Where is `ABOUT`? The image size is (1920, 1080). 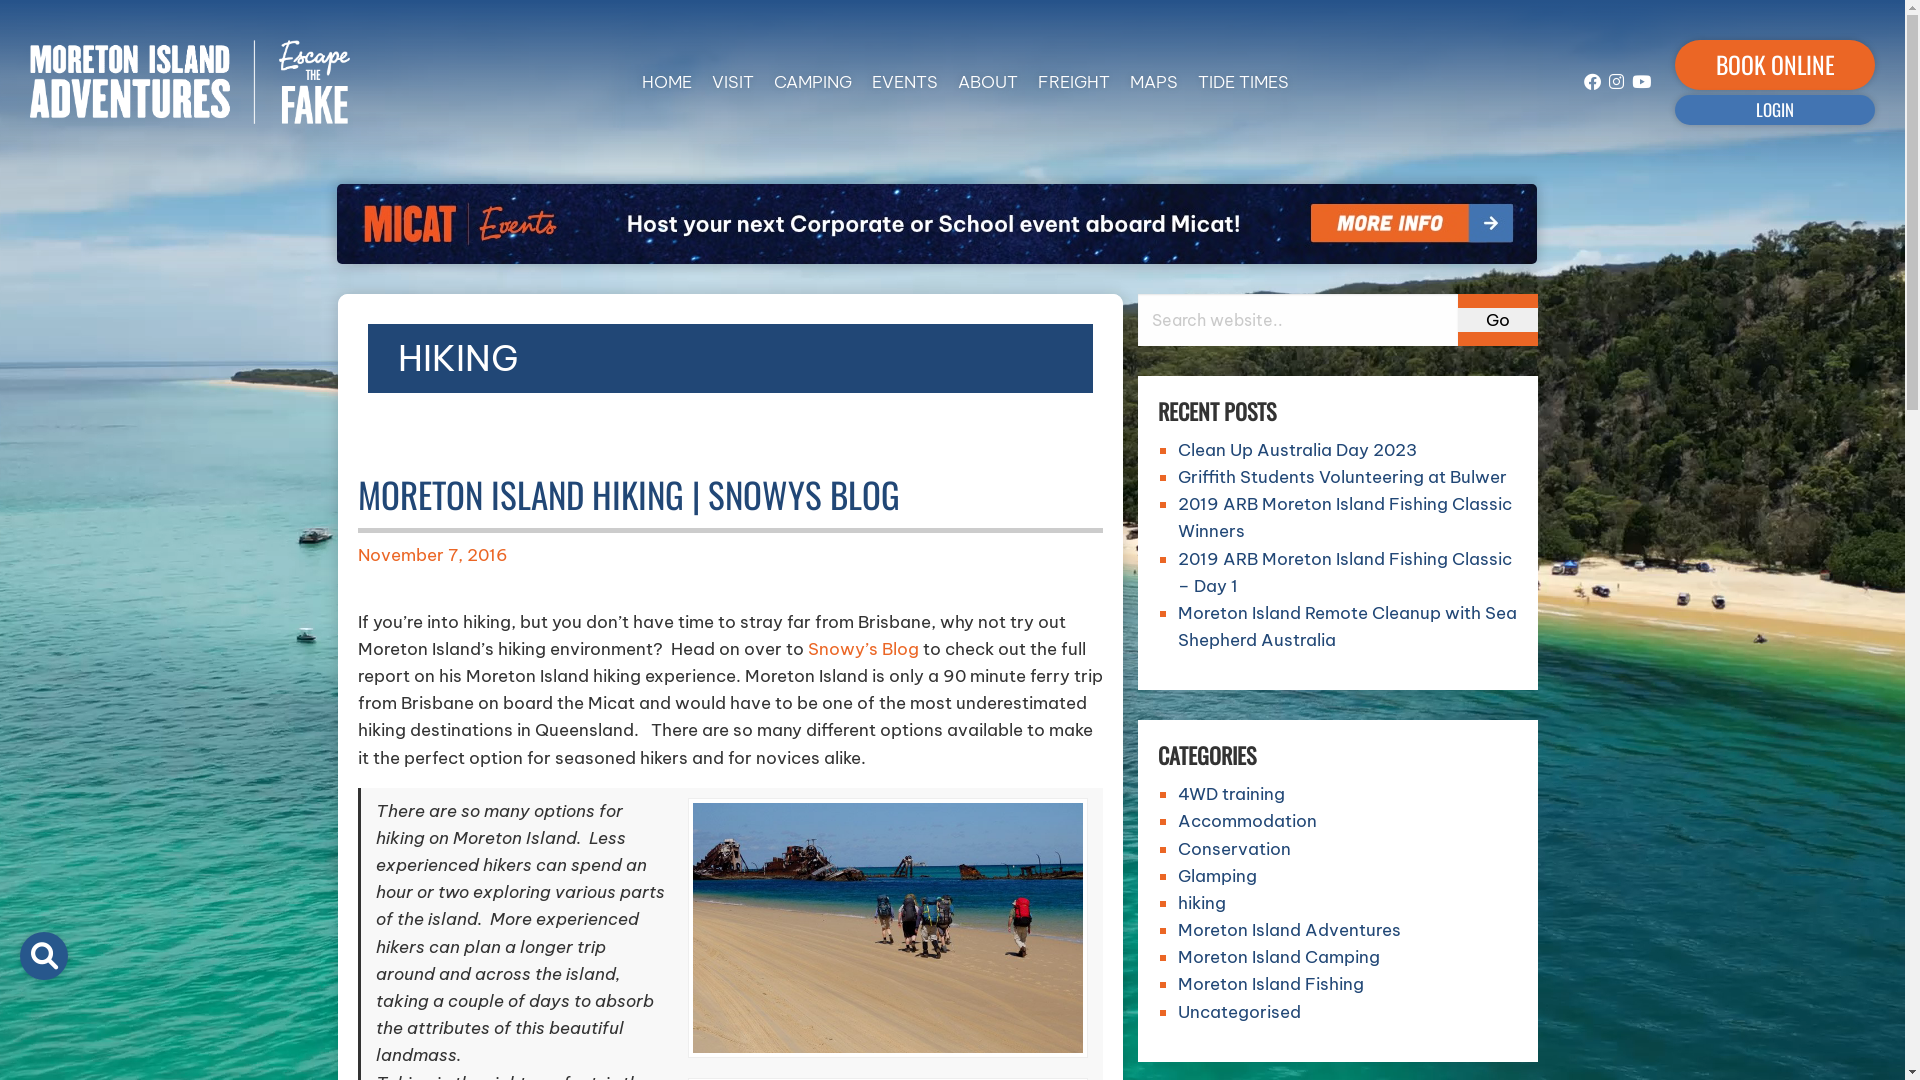
ABOUT is located at coordinates (988, 82).